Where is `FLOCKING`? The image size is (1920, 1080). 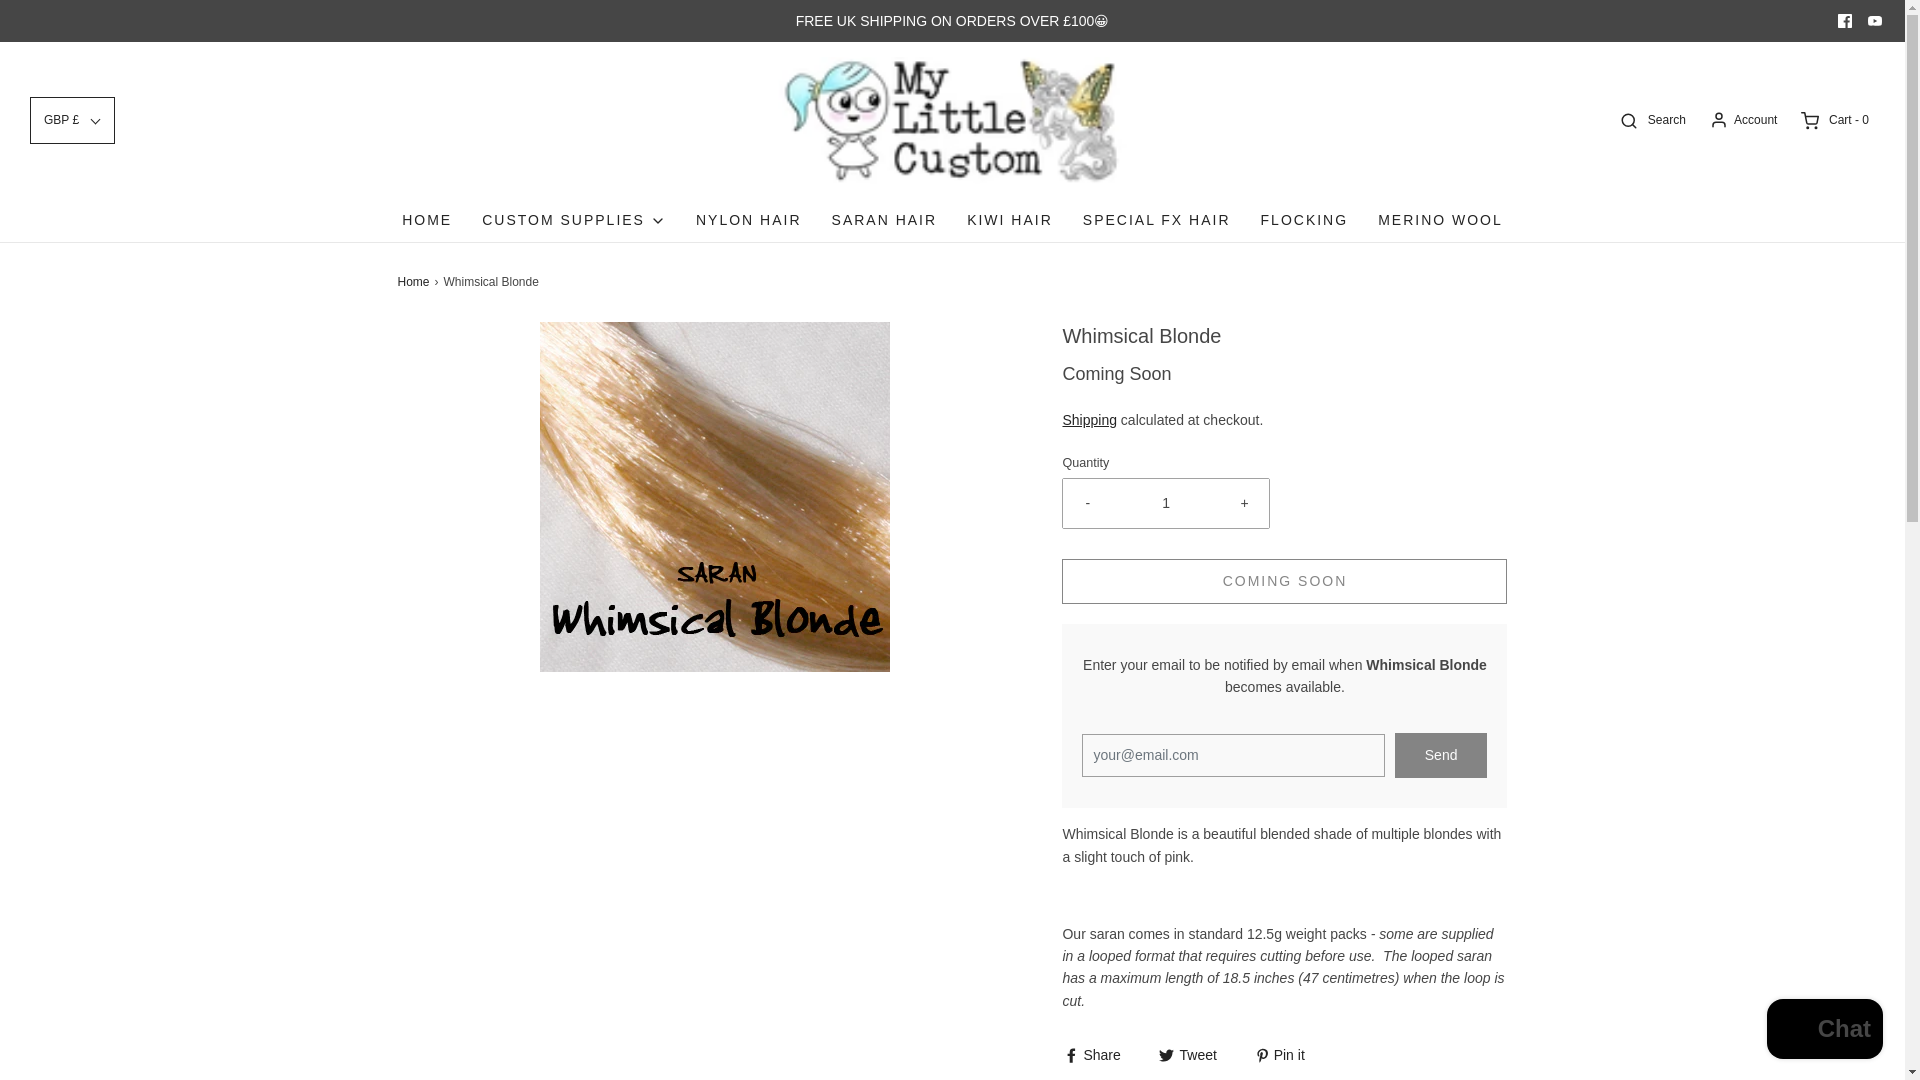
FLOCKING is located at coordinates (1305, 219).